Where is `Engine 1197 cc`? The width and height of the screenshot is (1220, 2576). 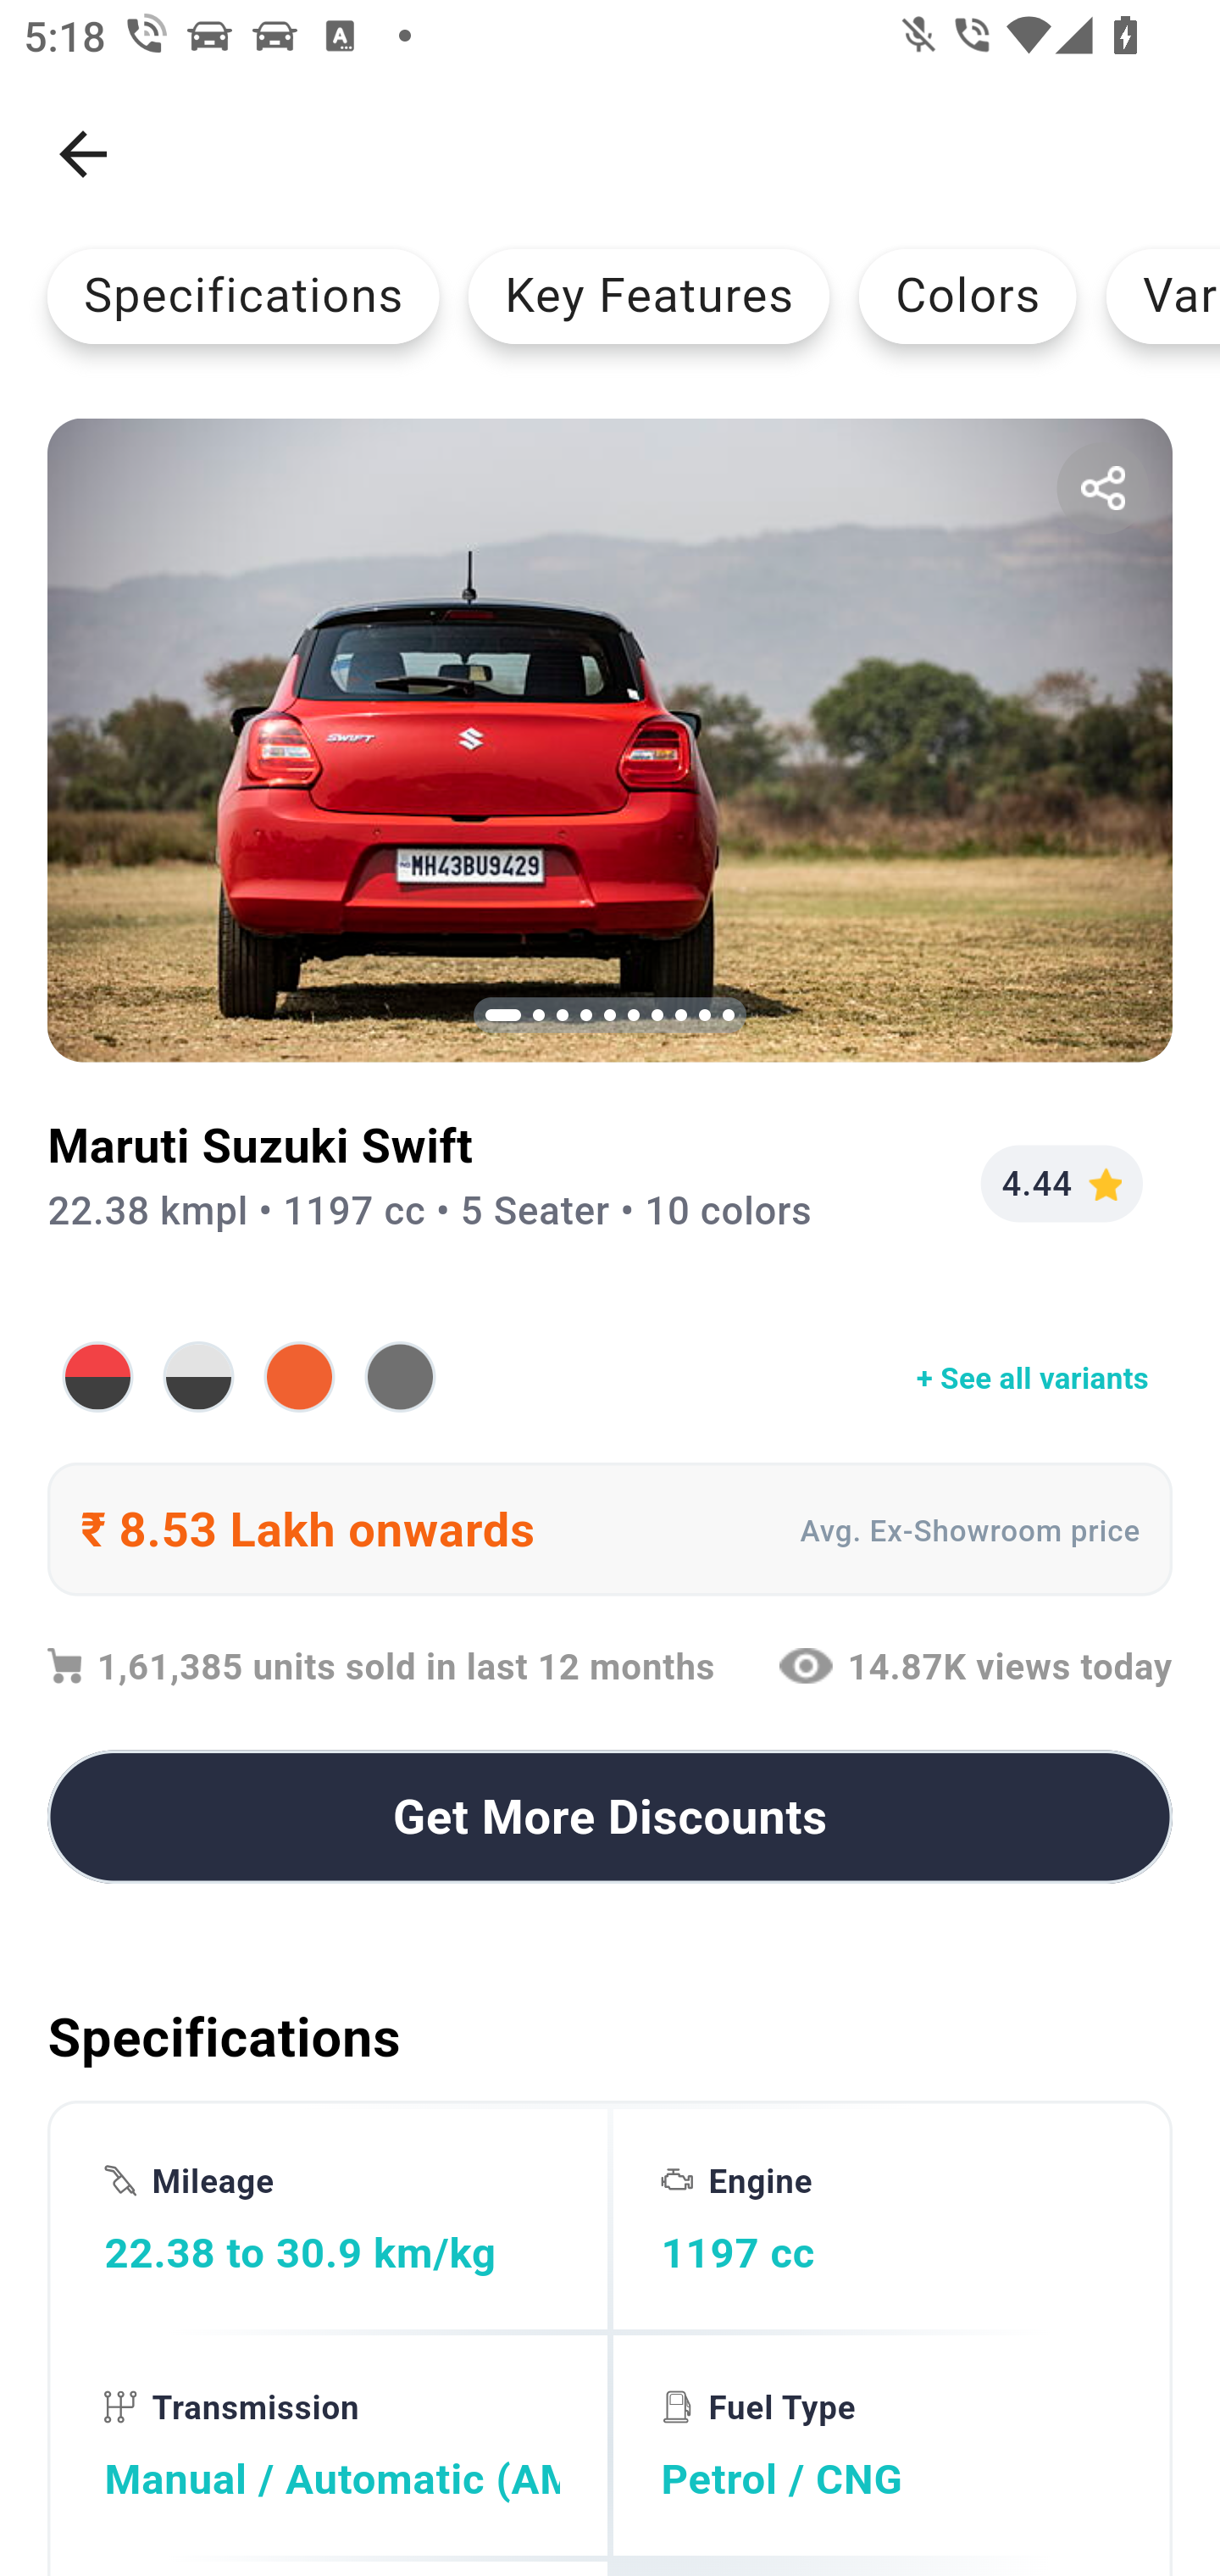
Engine 1197 cc is located at coordinates (888, 2218).